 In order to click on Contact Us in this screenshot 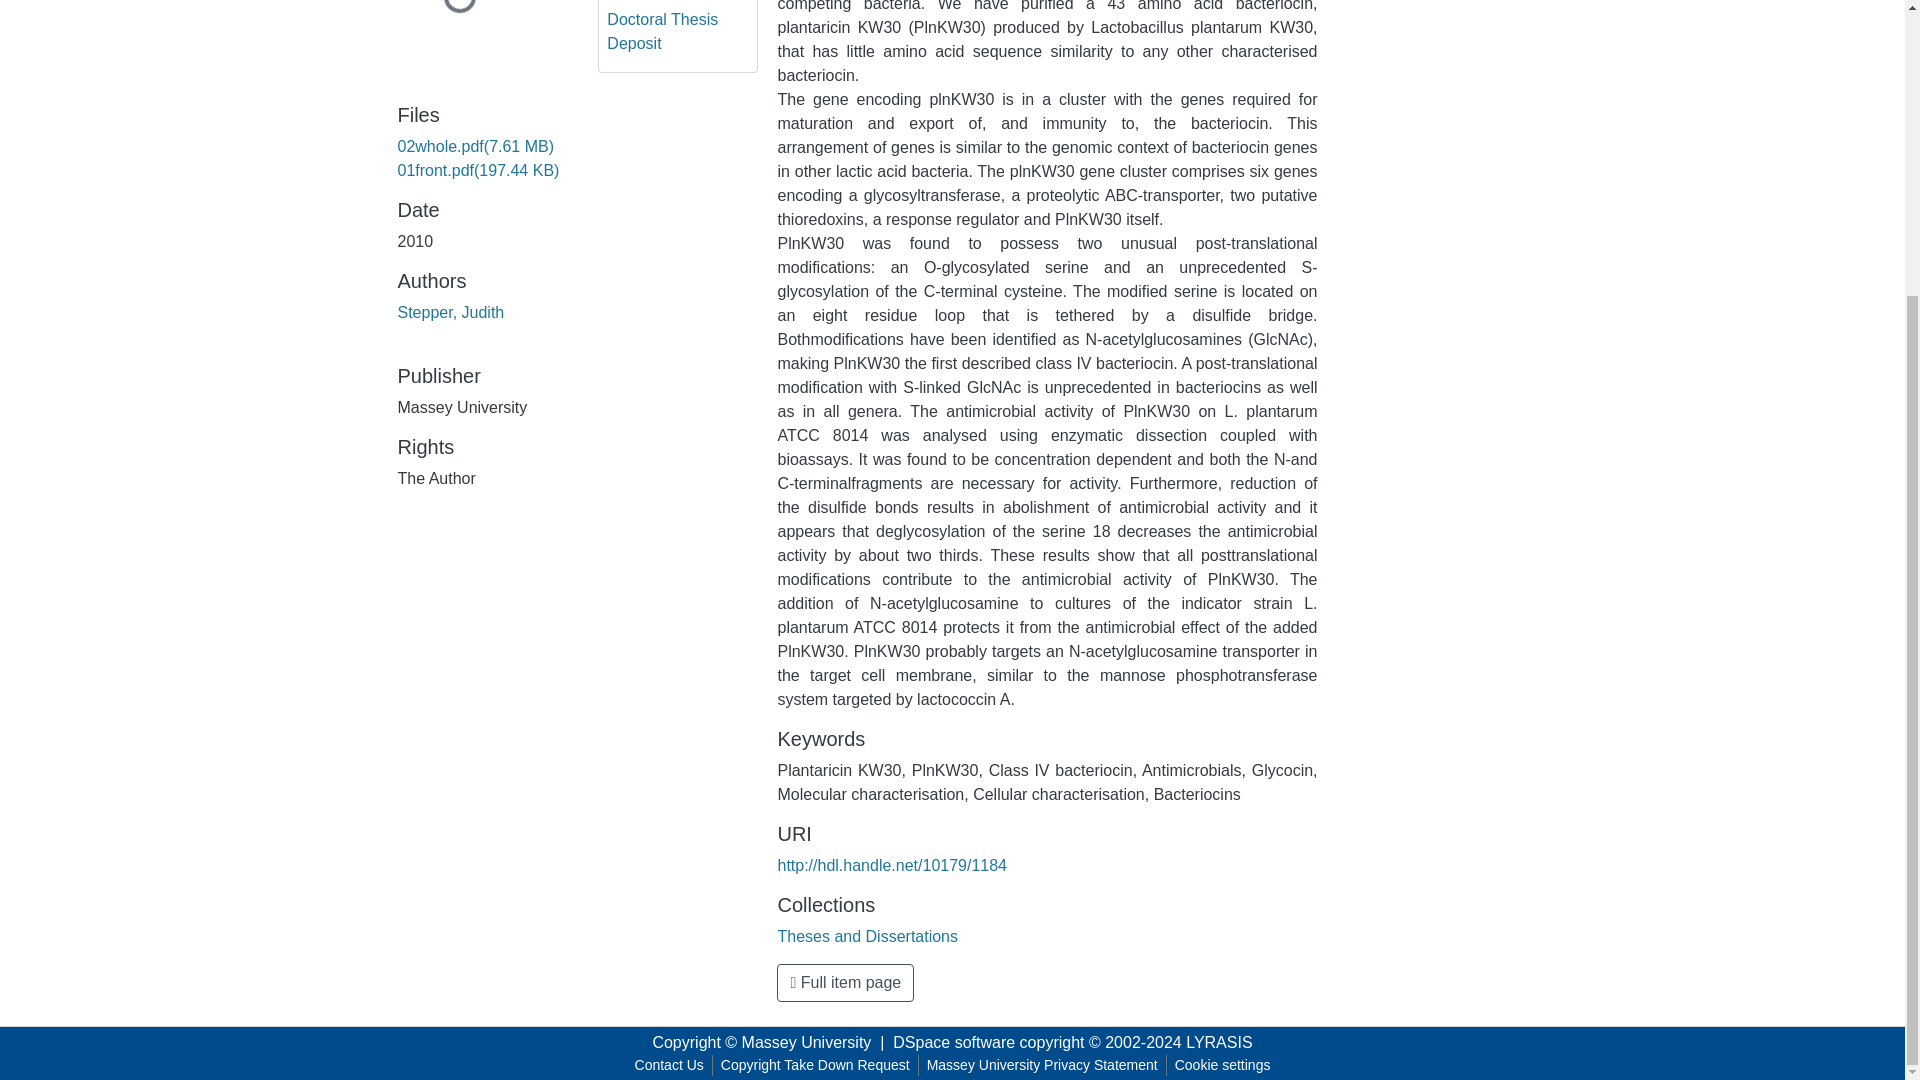, I will do `click(670, 1065)`.